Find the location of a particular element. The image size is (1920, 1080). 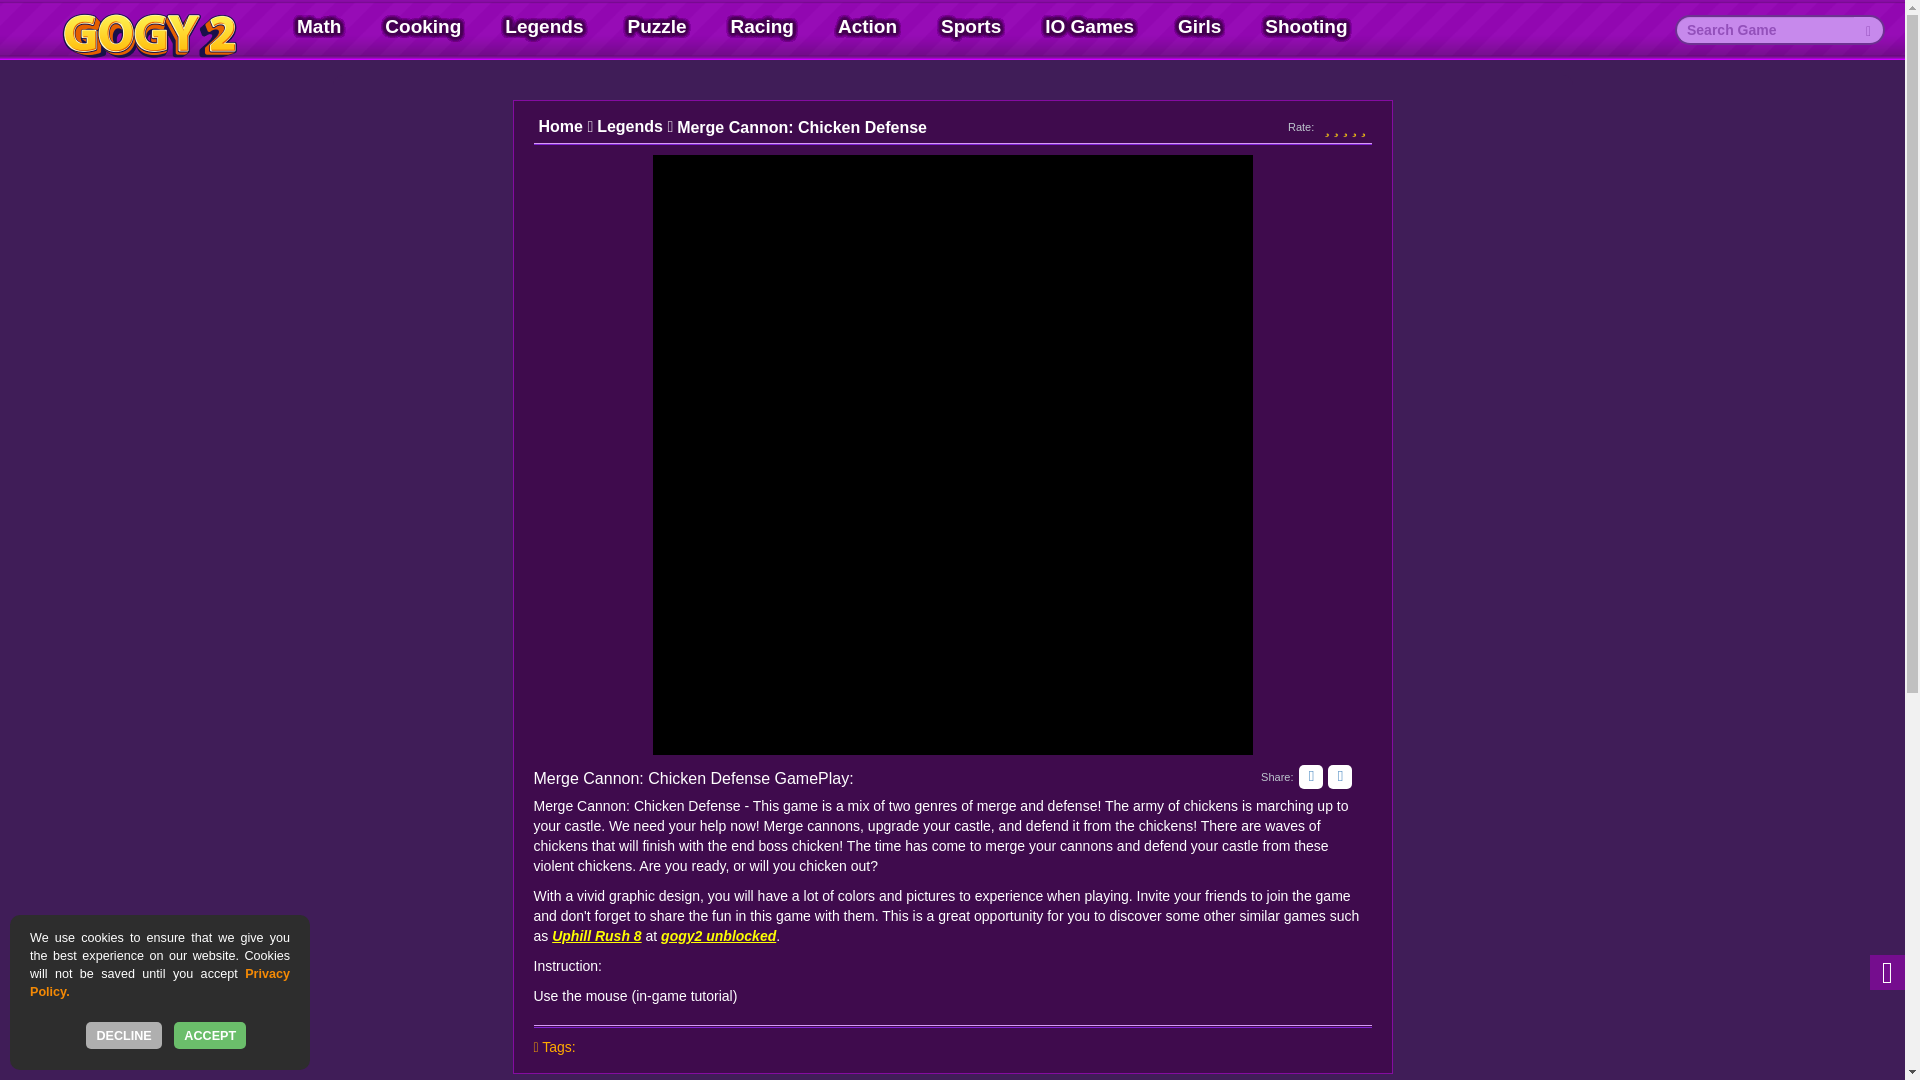

gogy2 unblocked is located at coordinates (718, 935).